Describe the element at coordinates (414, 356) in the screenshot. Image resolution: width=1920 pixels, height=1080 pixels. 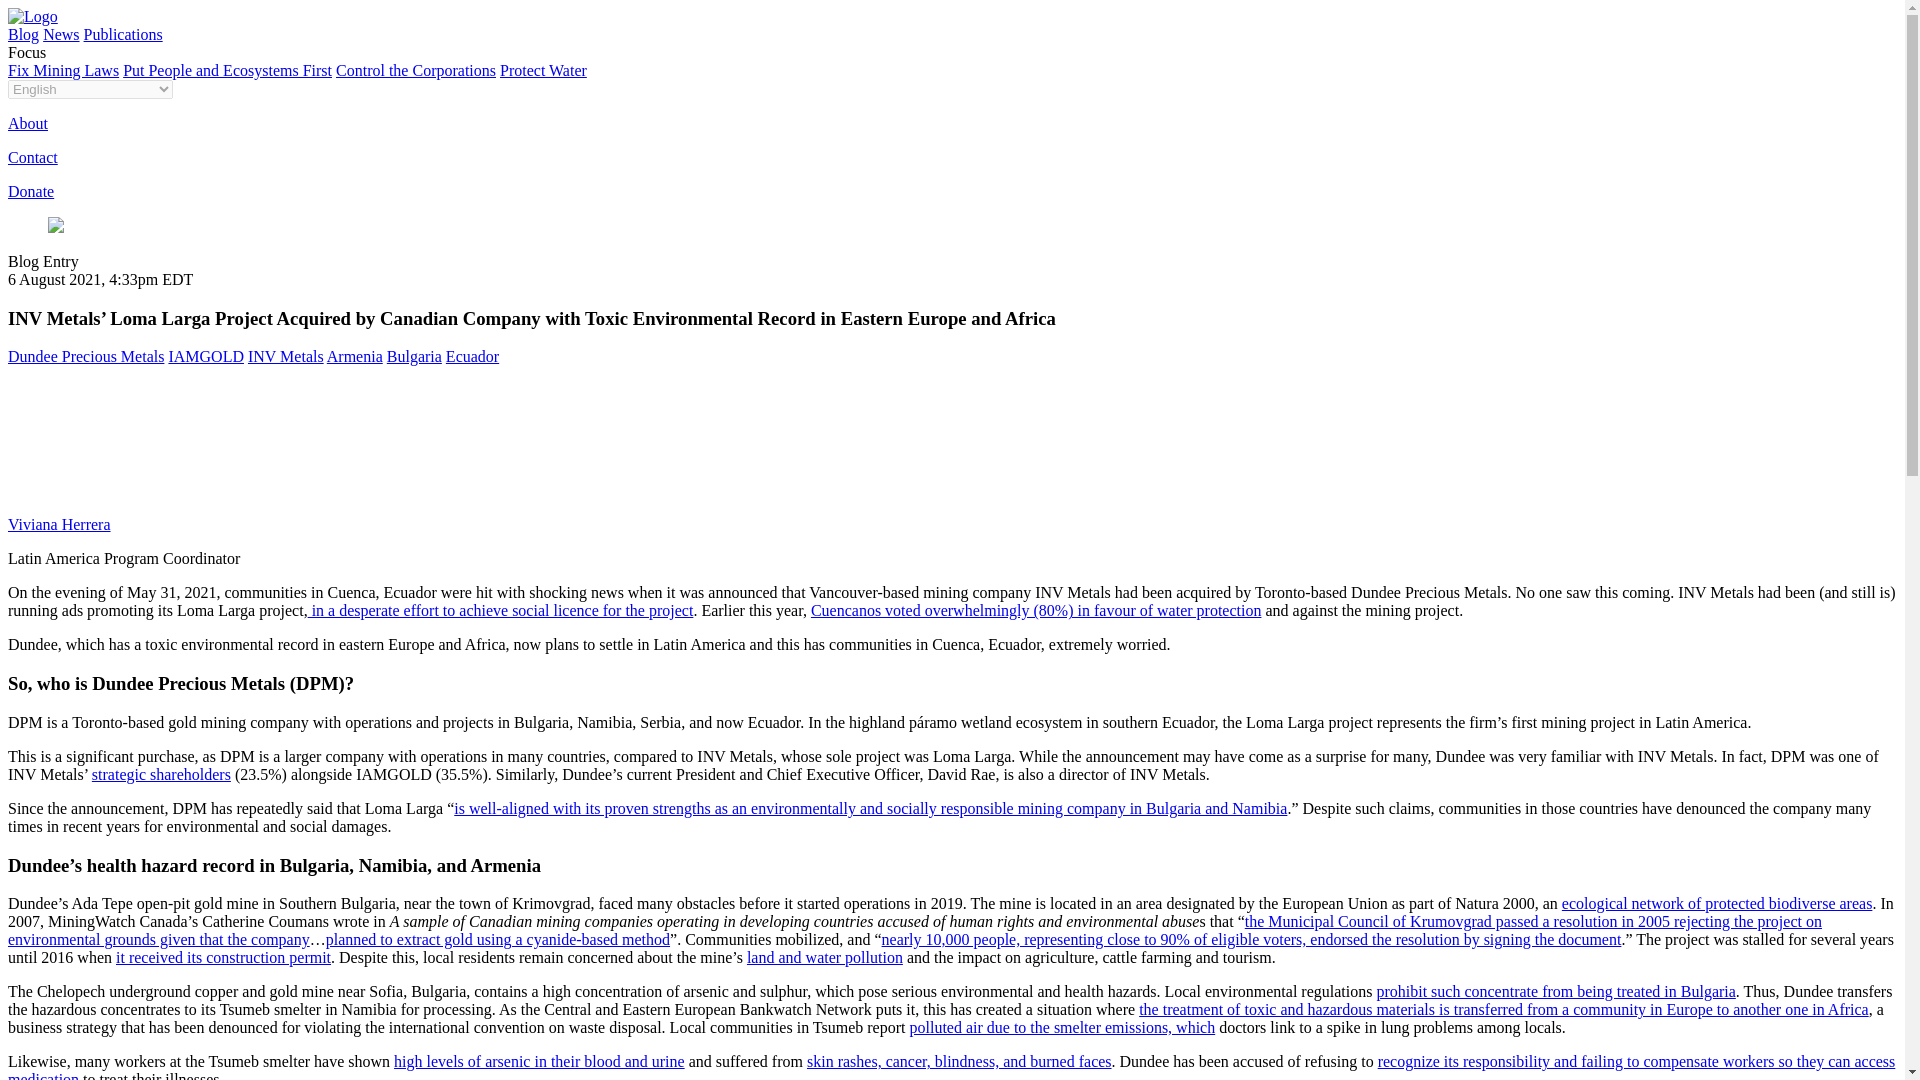
I see `Bulgaria` at that location.